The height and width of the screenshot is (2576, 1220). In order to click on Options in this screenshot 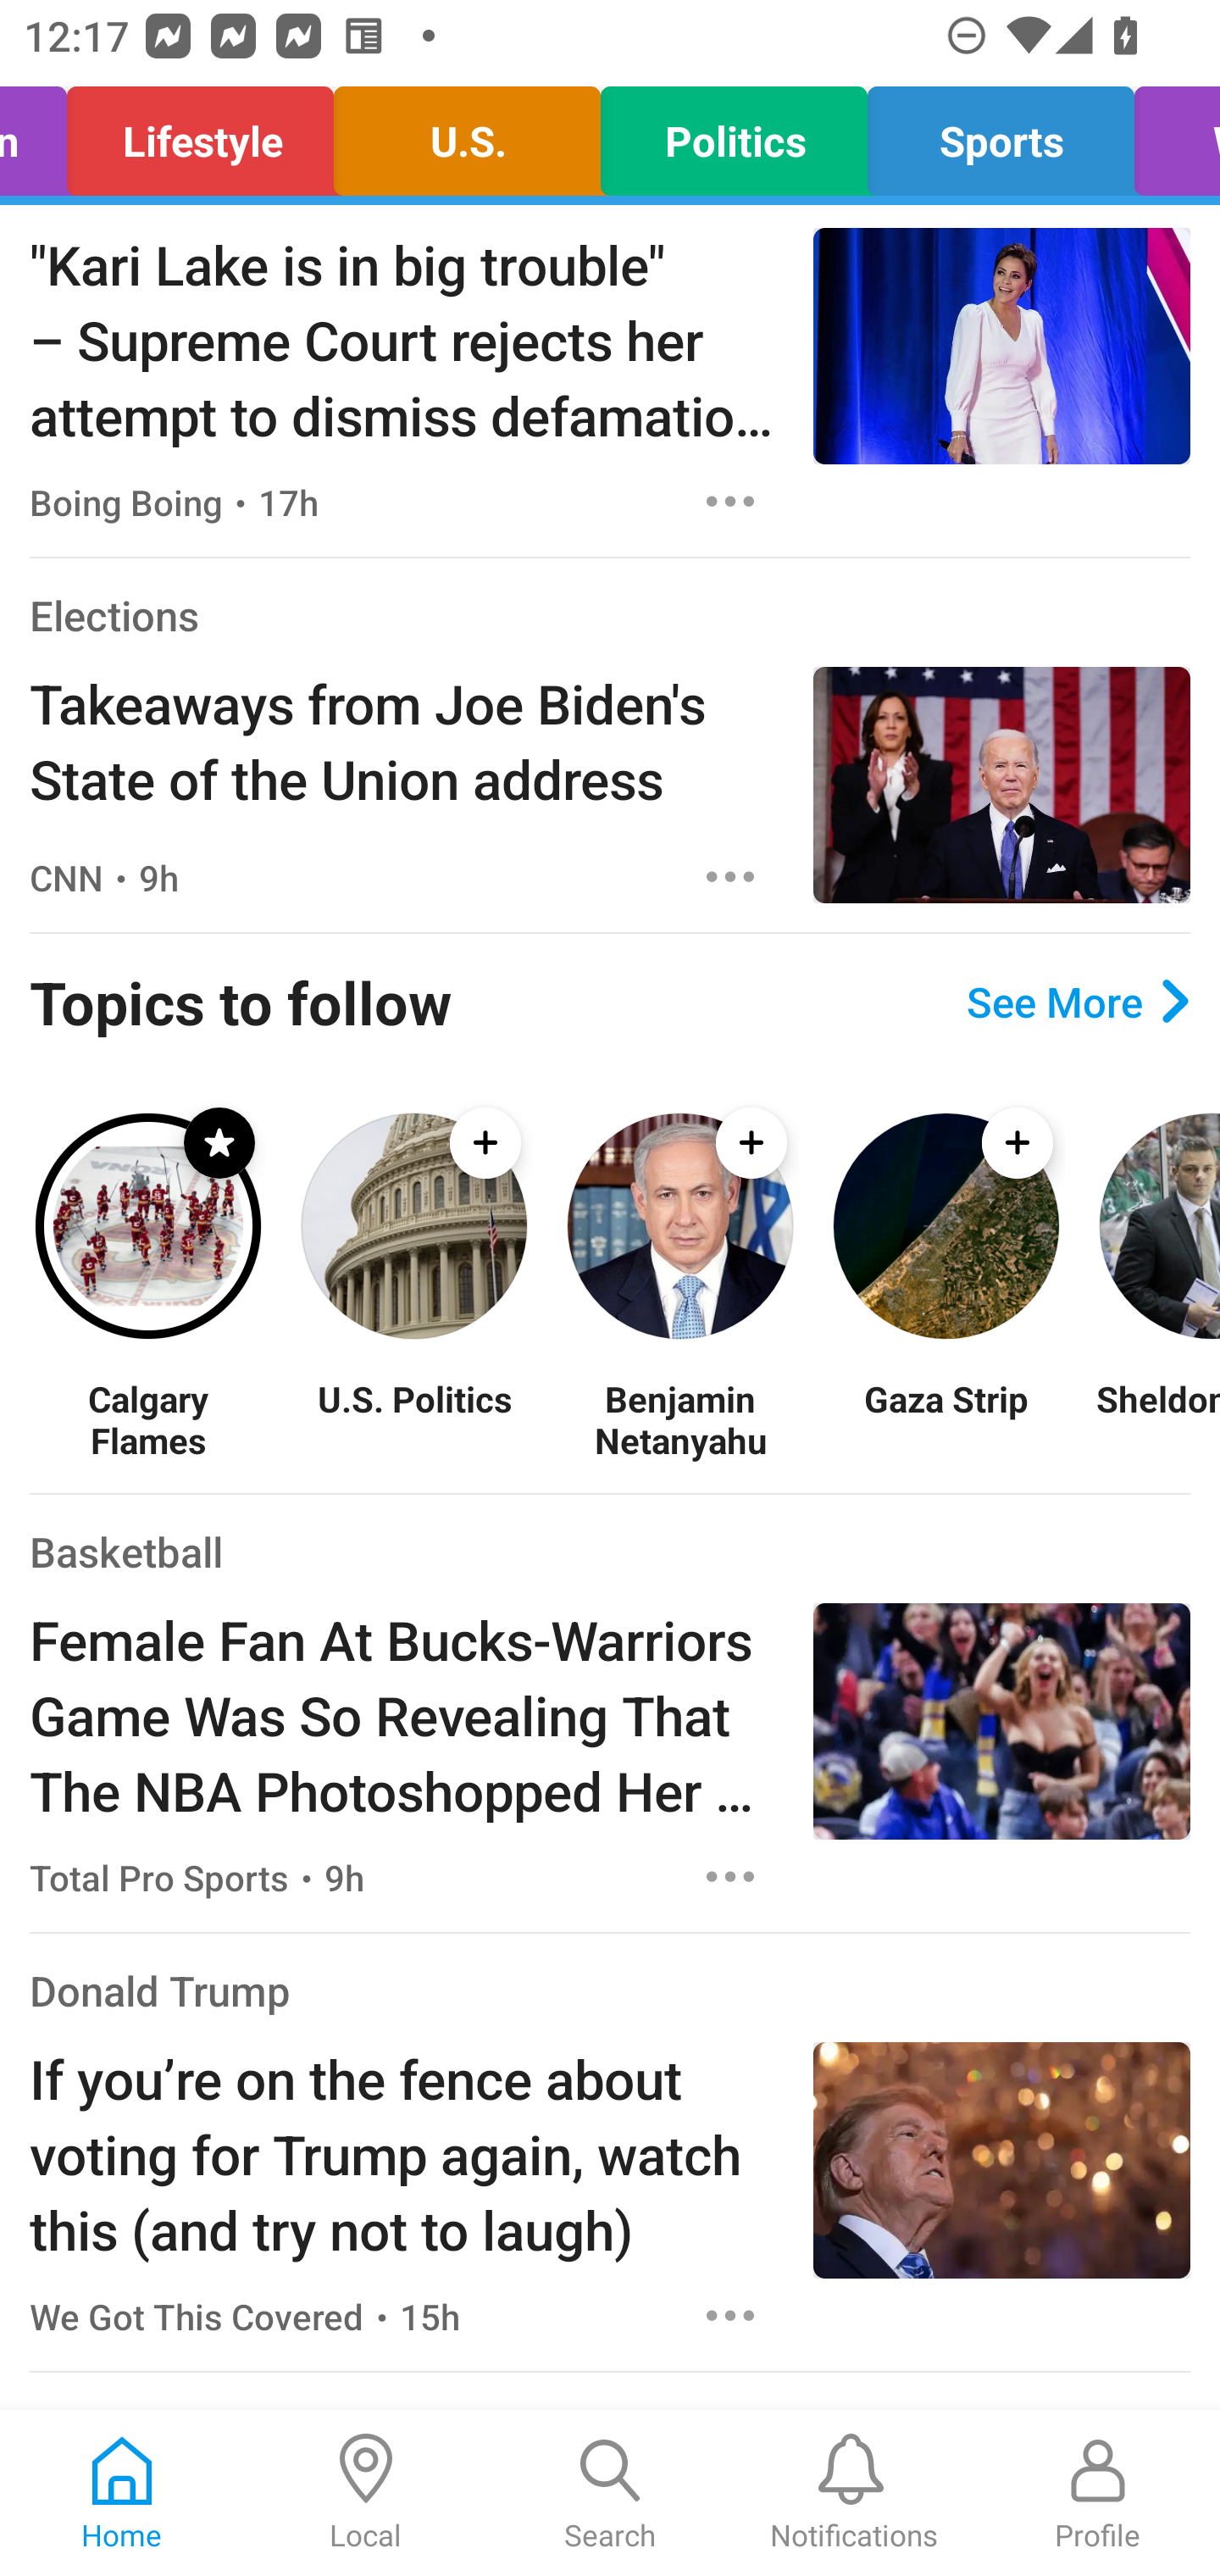, I will do `click(730, 2315)`.